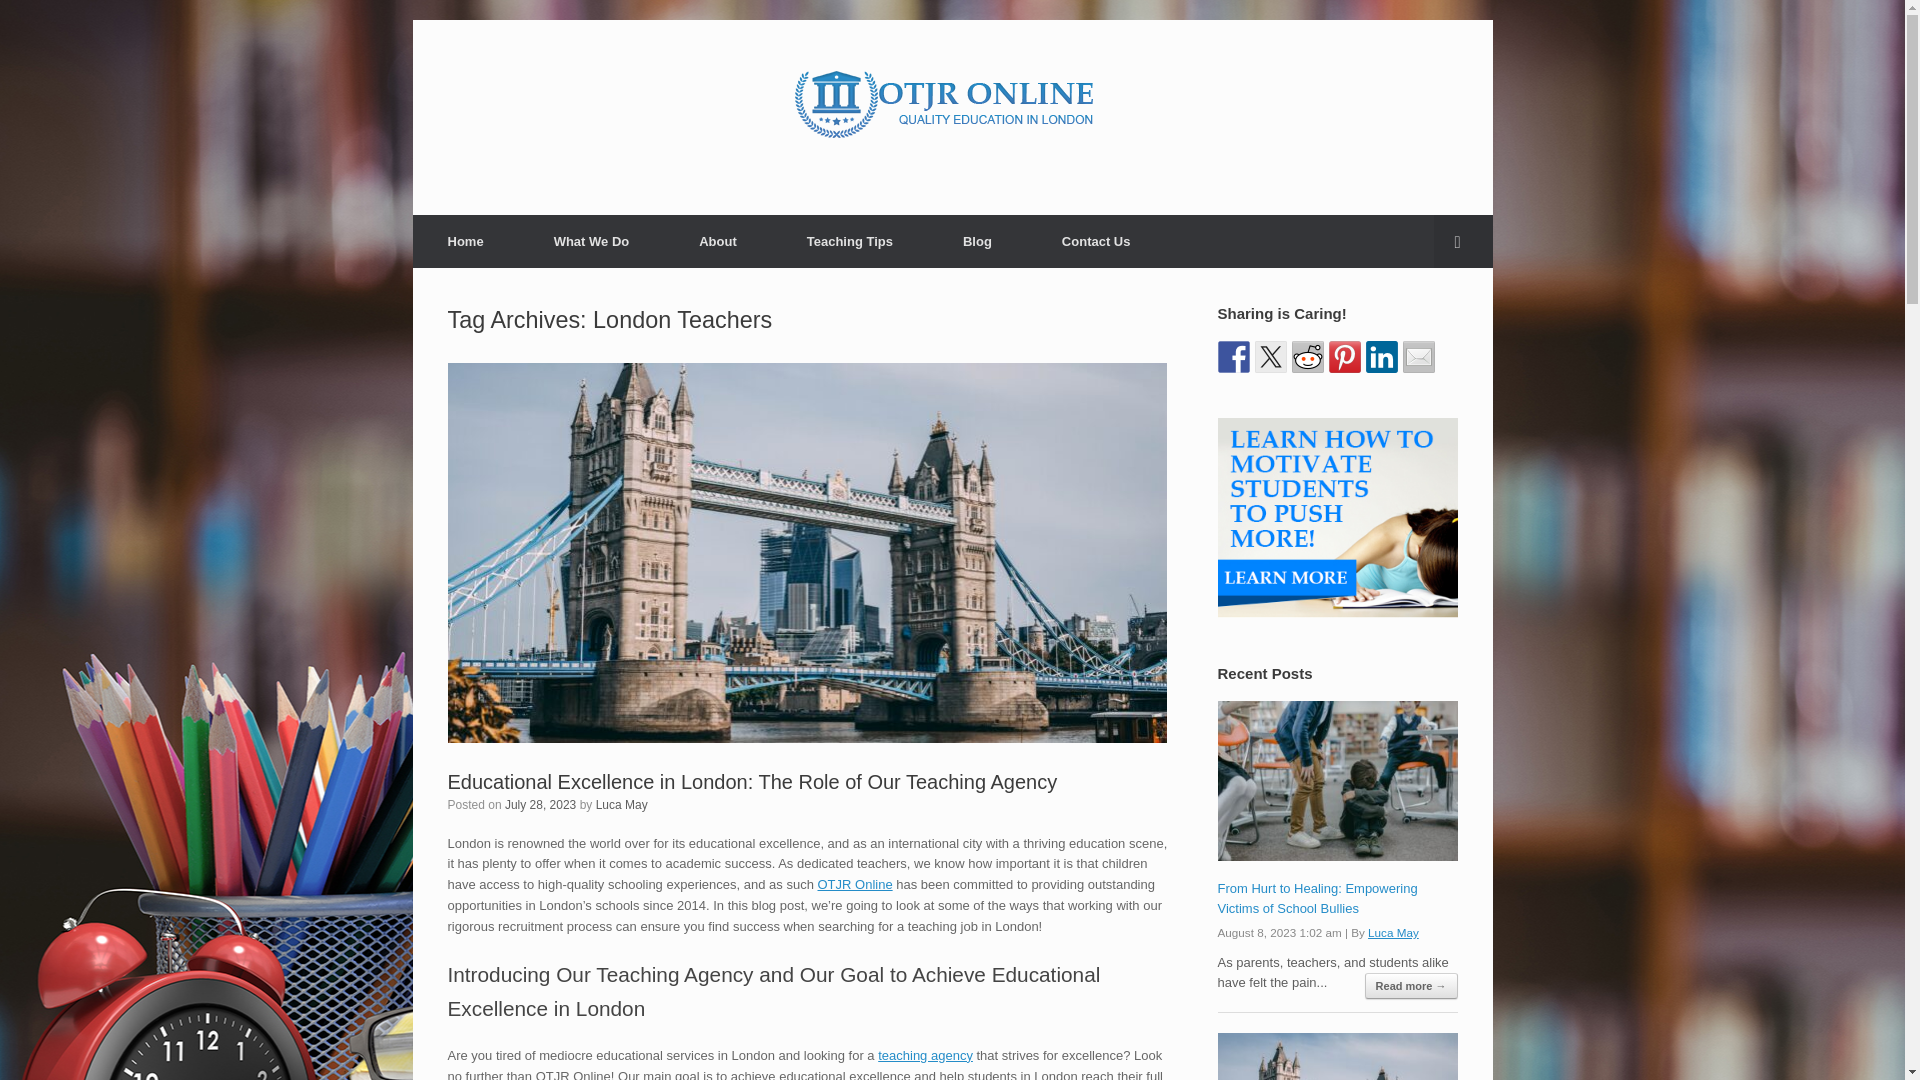 This screenshot has width=1920, height=1080. What do you see at coordinates (1233, 356) in the screenshot?
I see `Share on Facebook` at bounding box center [1233, 356].